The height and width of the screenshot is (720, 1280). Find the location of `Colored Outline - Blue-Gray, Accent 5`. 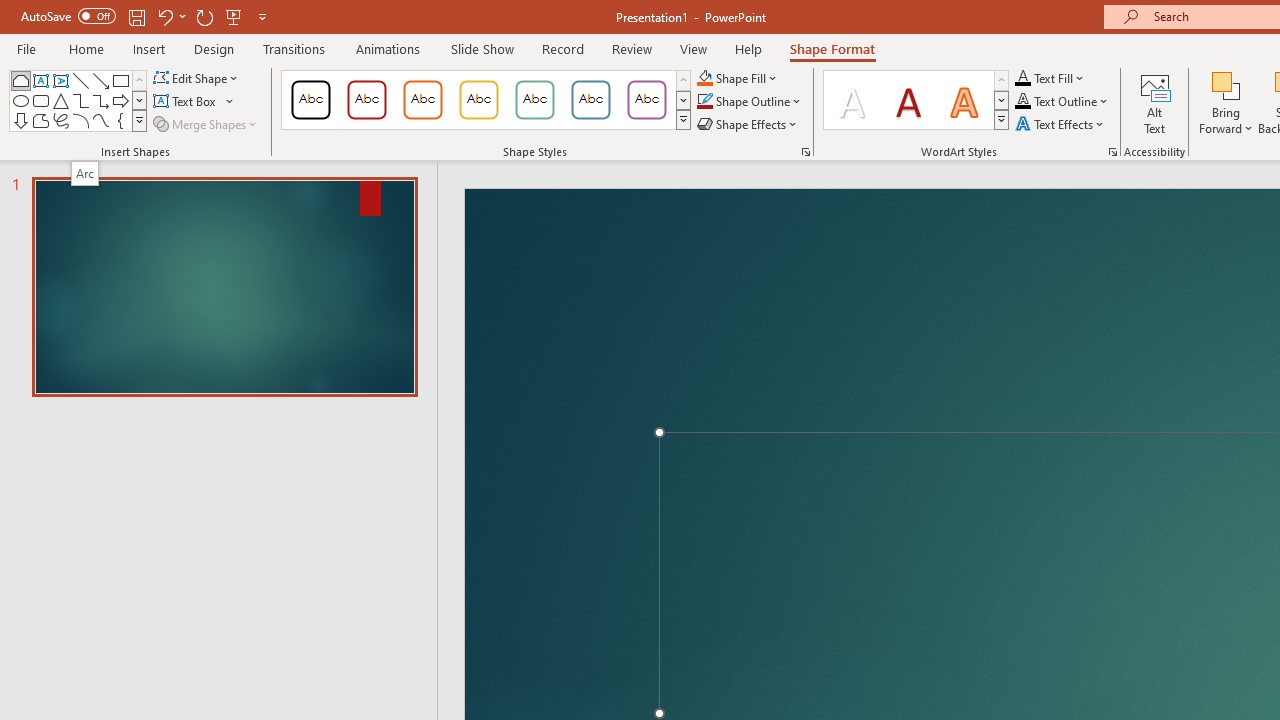

Colored Outline - Blue-Gray, Accent 5 is located at coordinates (591, 100).